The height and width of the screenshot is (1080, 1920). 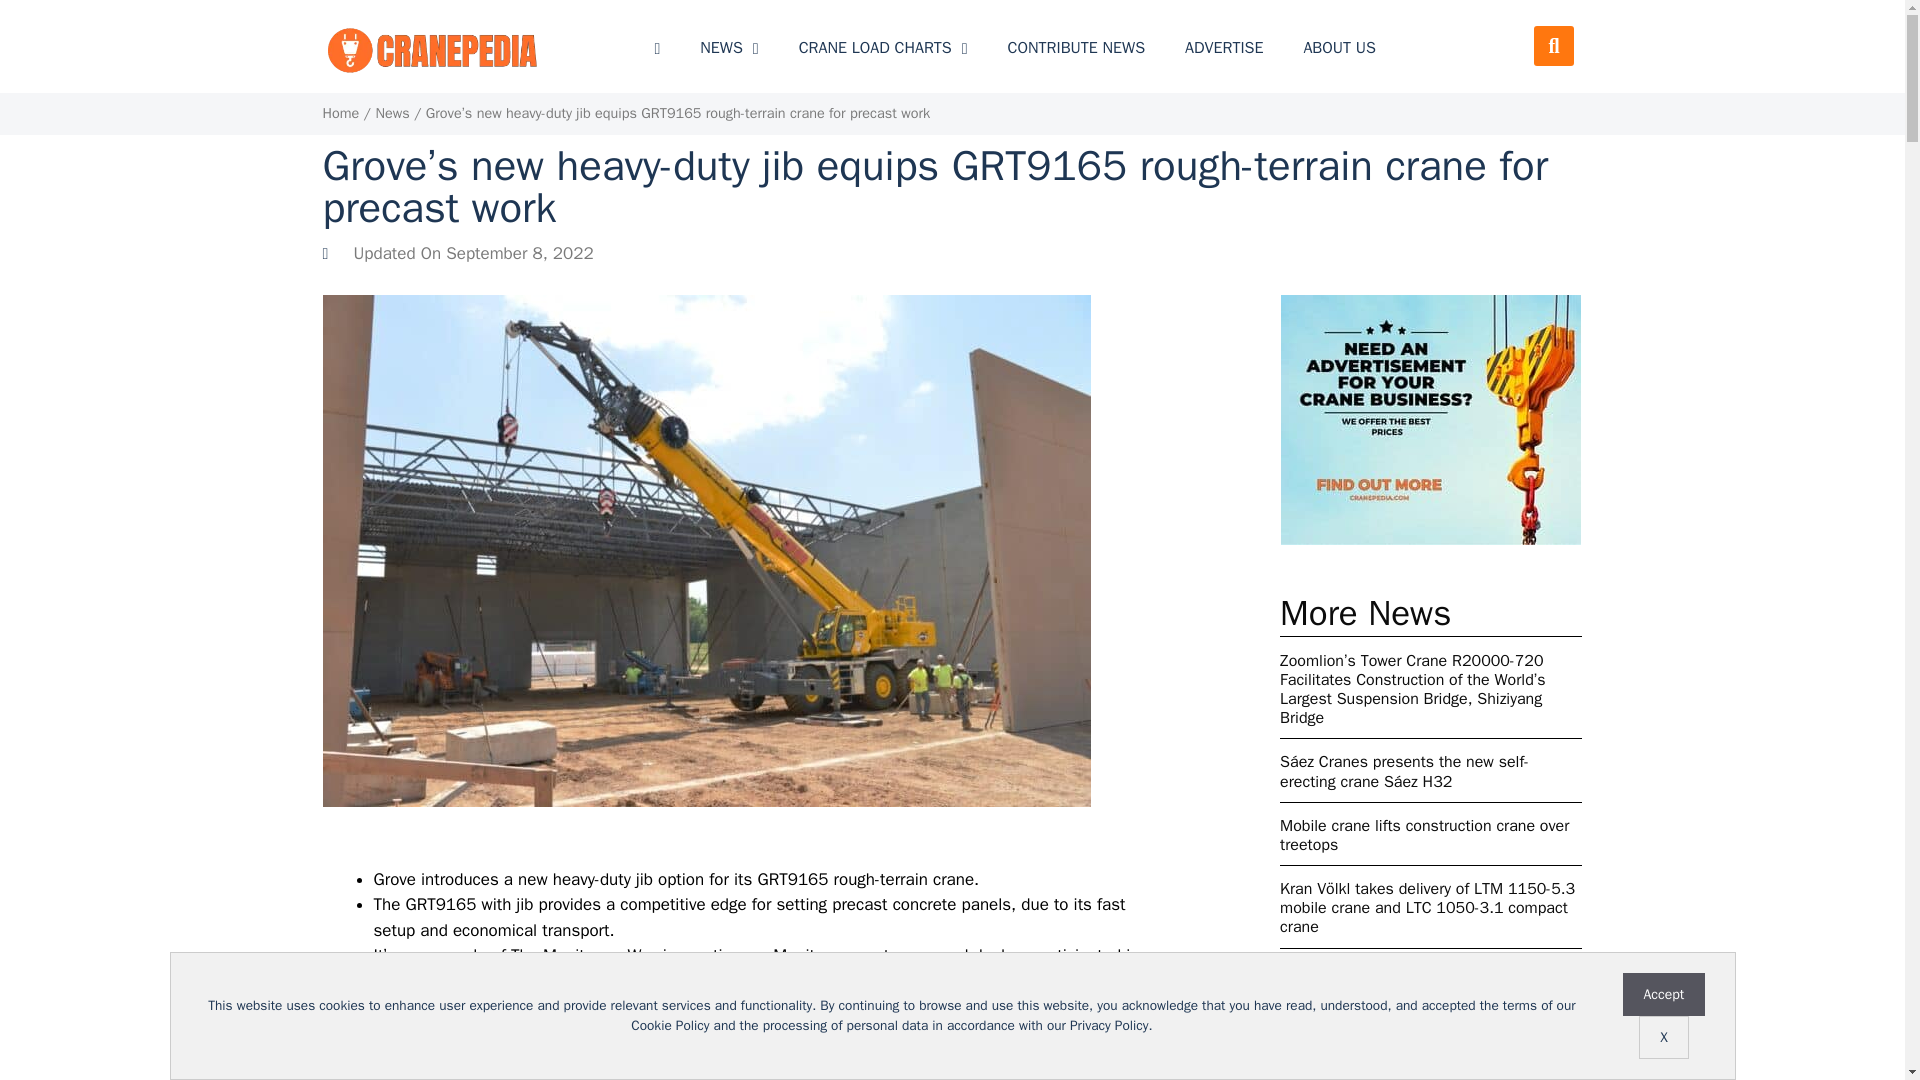 What do you see at coordinates (884, 48) in the screenshot?
I see `CRANE LOAD CHARTS` at bounding box center [884, 48].